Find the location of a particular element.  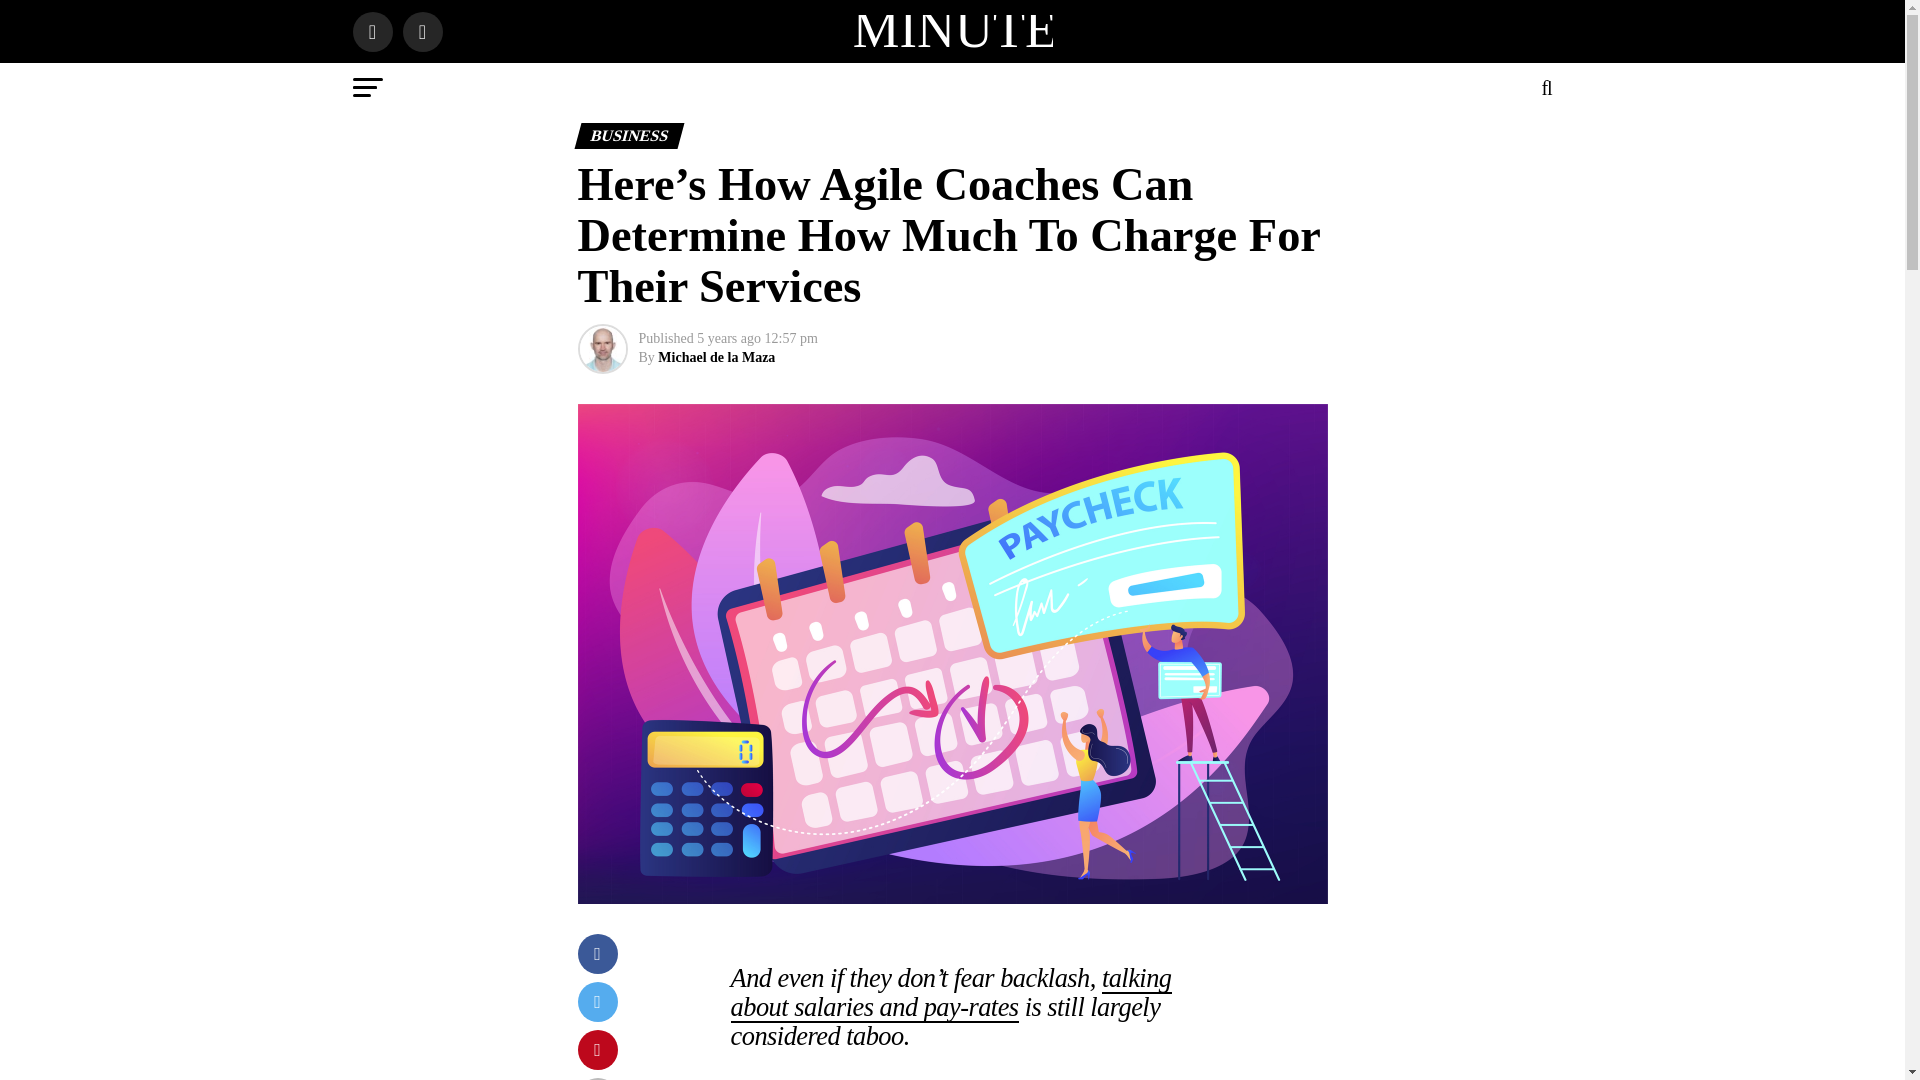

Michael de la Maza is located at coordinates (716, 357).